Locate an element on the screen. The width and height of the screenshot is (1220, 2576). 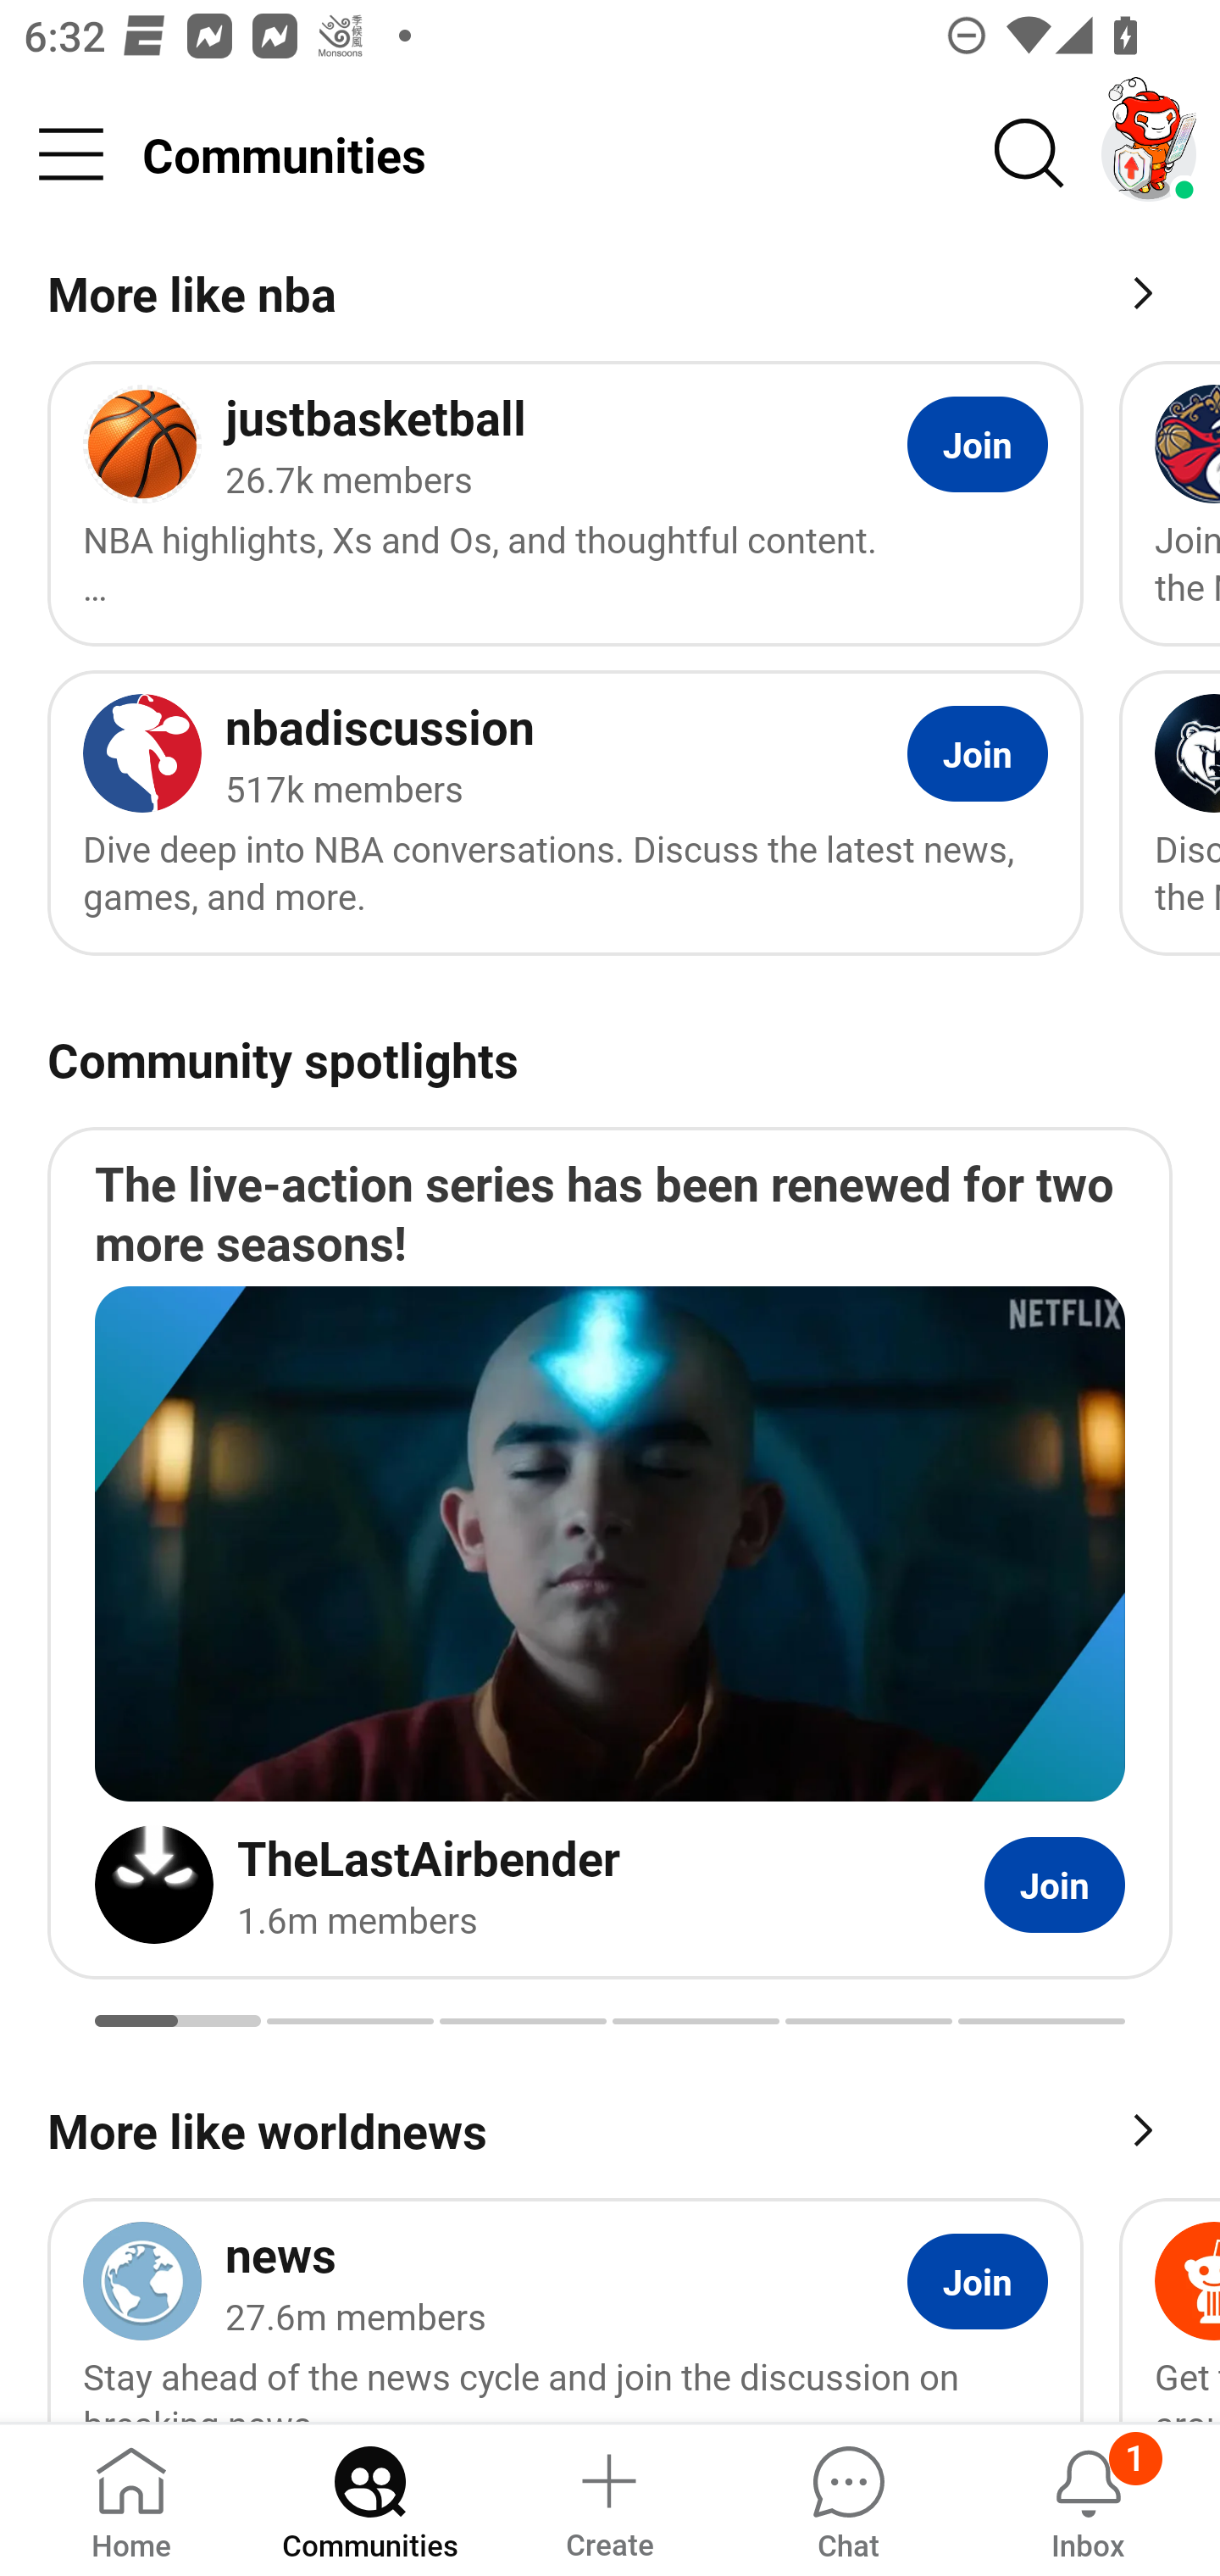
TestAppium002 account is located at coordinates (1149, 154).